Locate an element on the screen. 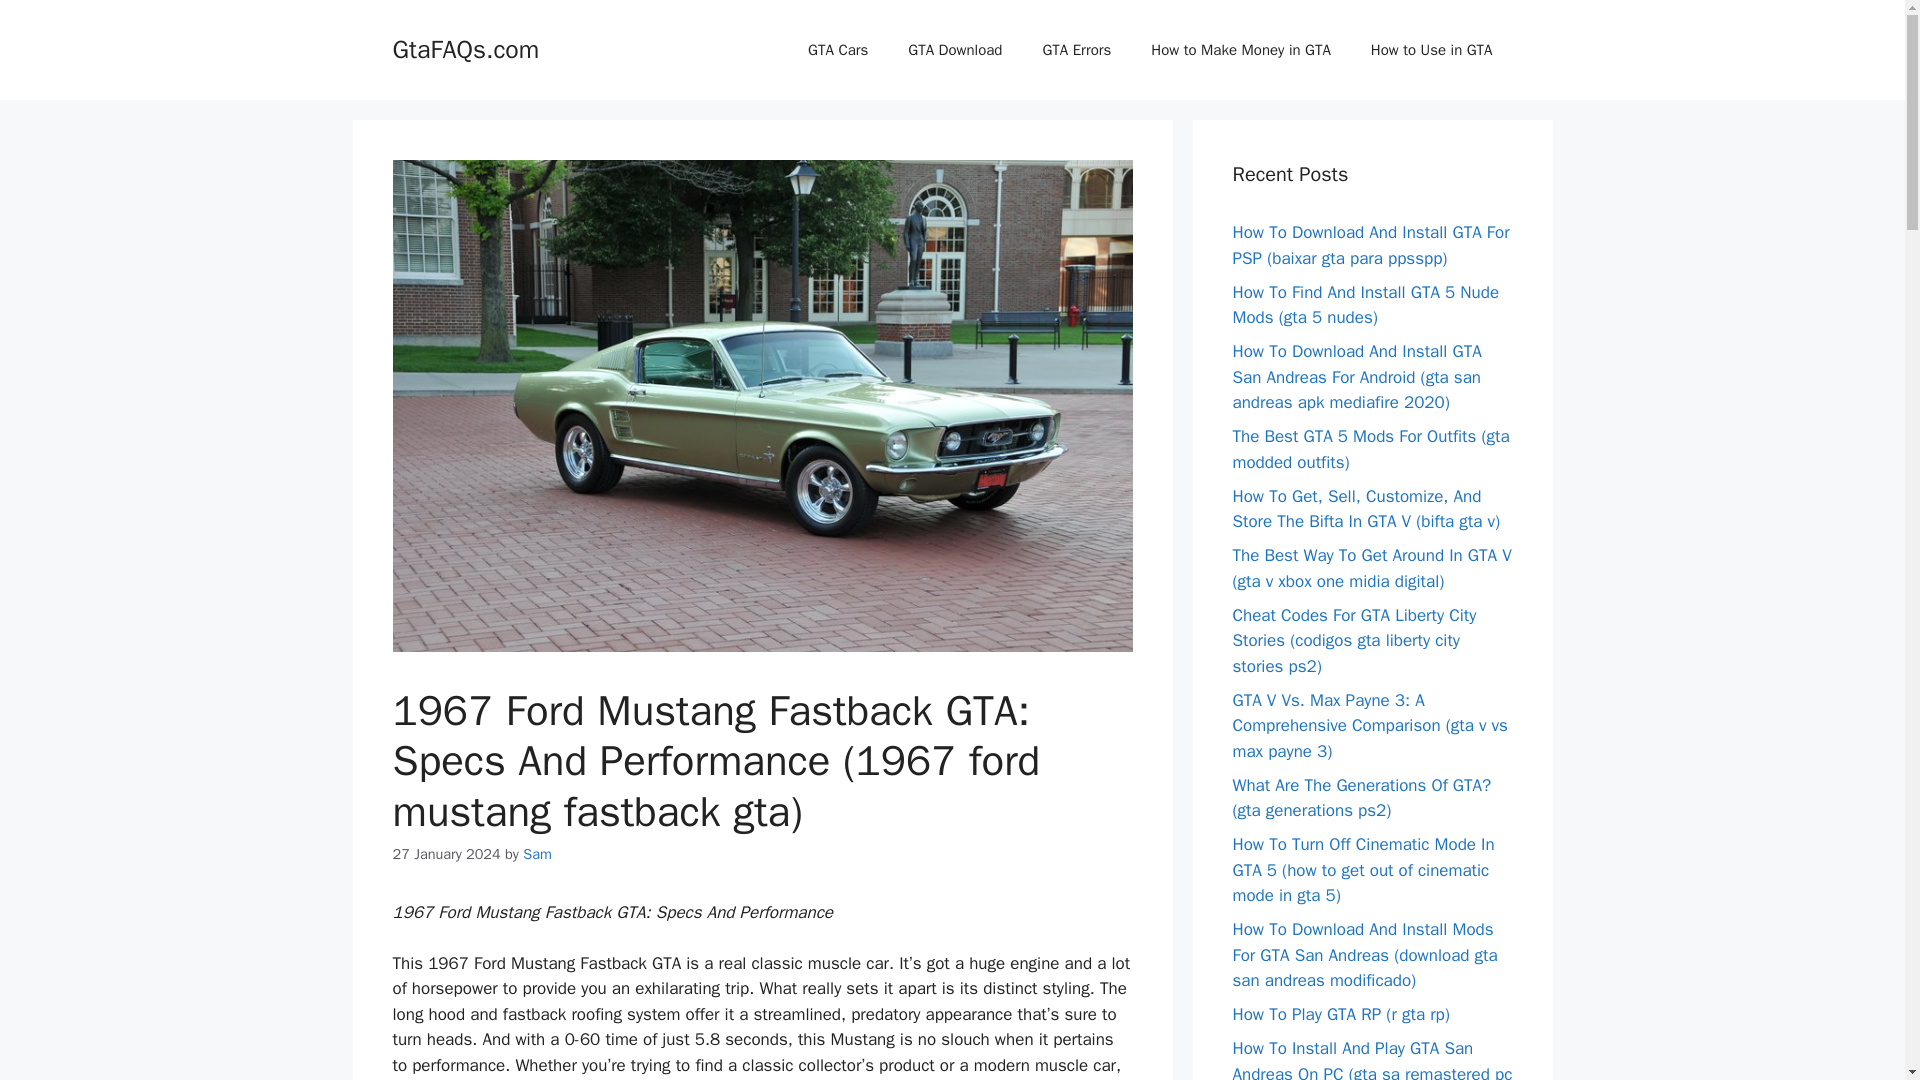  How to Use in GTA is located at coordinates (1432, 50).